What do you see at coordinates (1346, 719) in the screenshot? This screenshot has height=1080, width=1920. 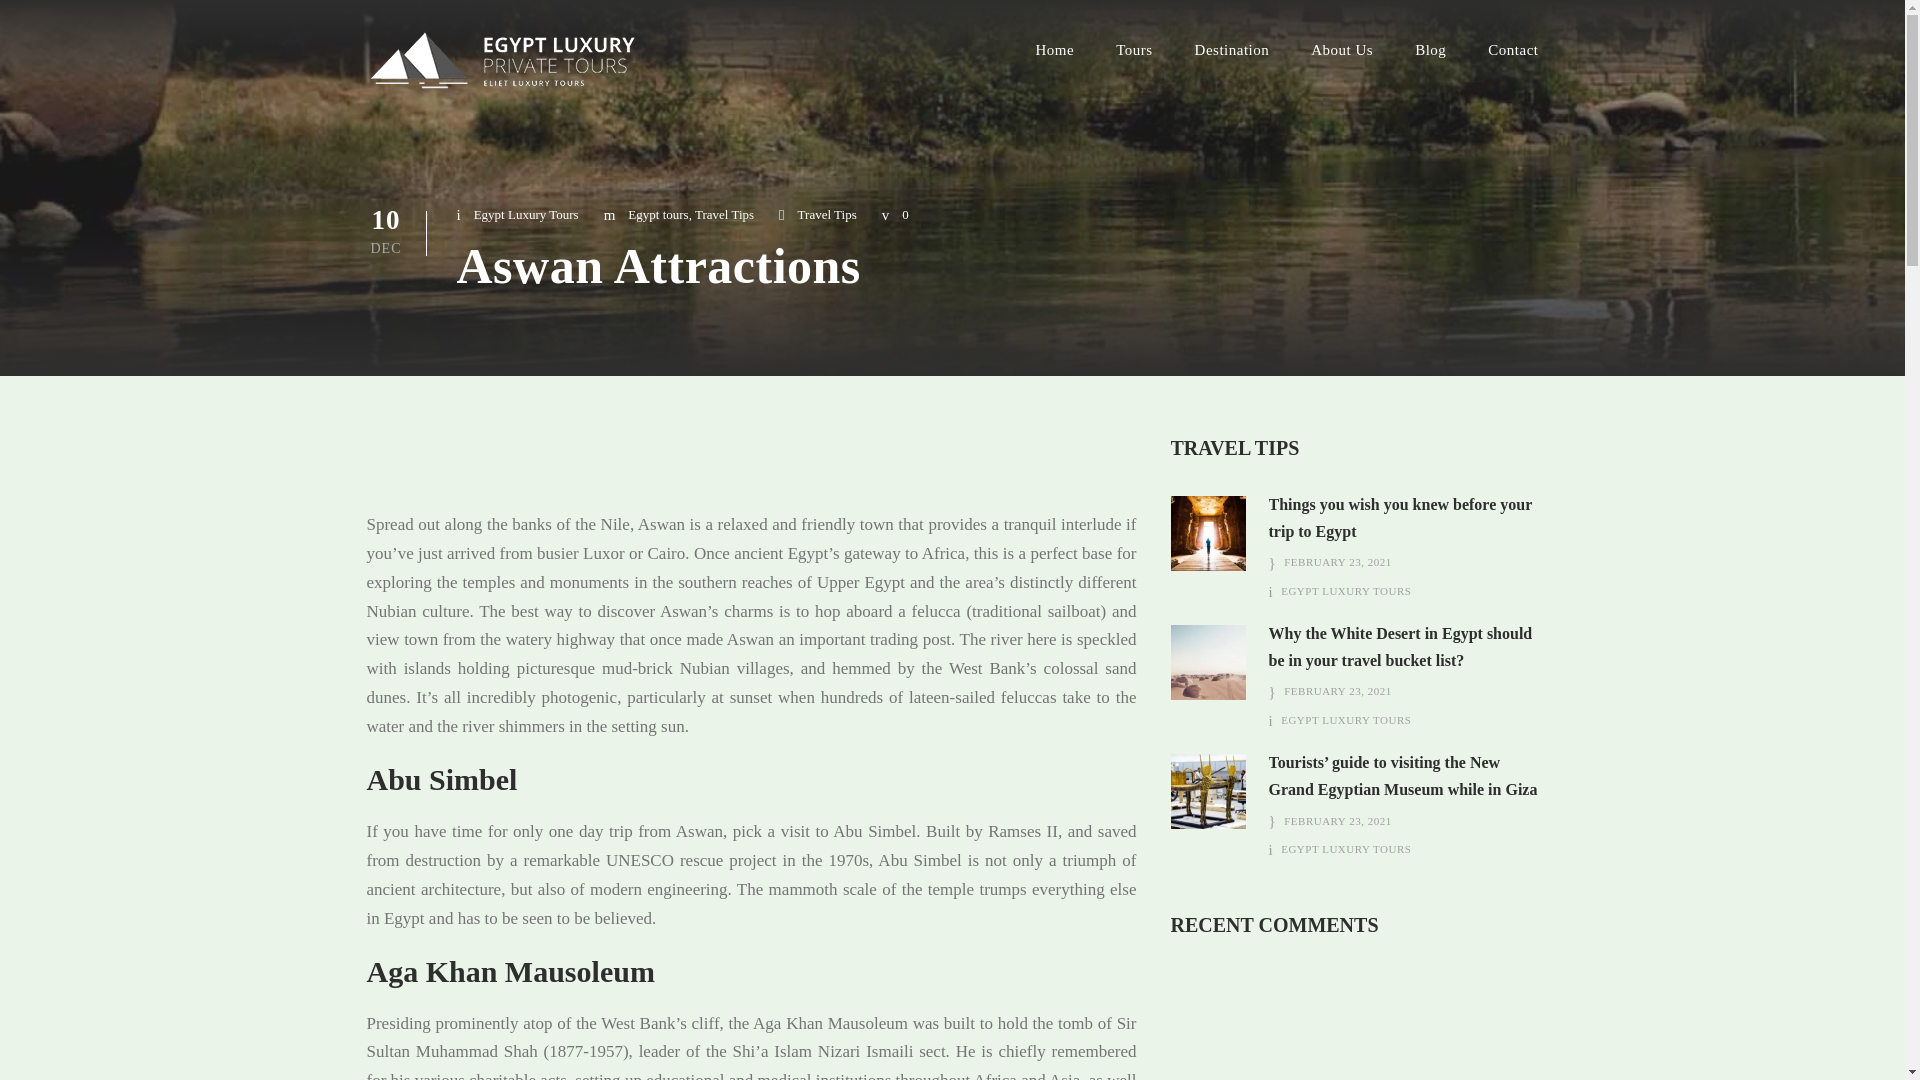 I see `EGYPT LUXURY TOURS` at bounding box center [1346, 719].